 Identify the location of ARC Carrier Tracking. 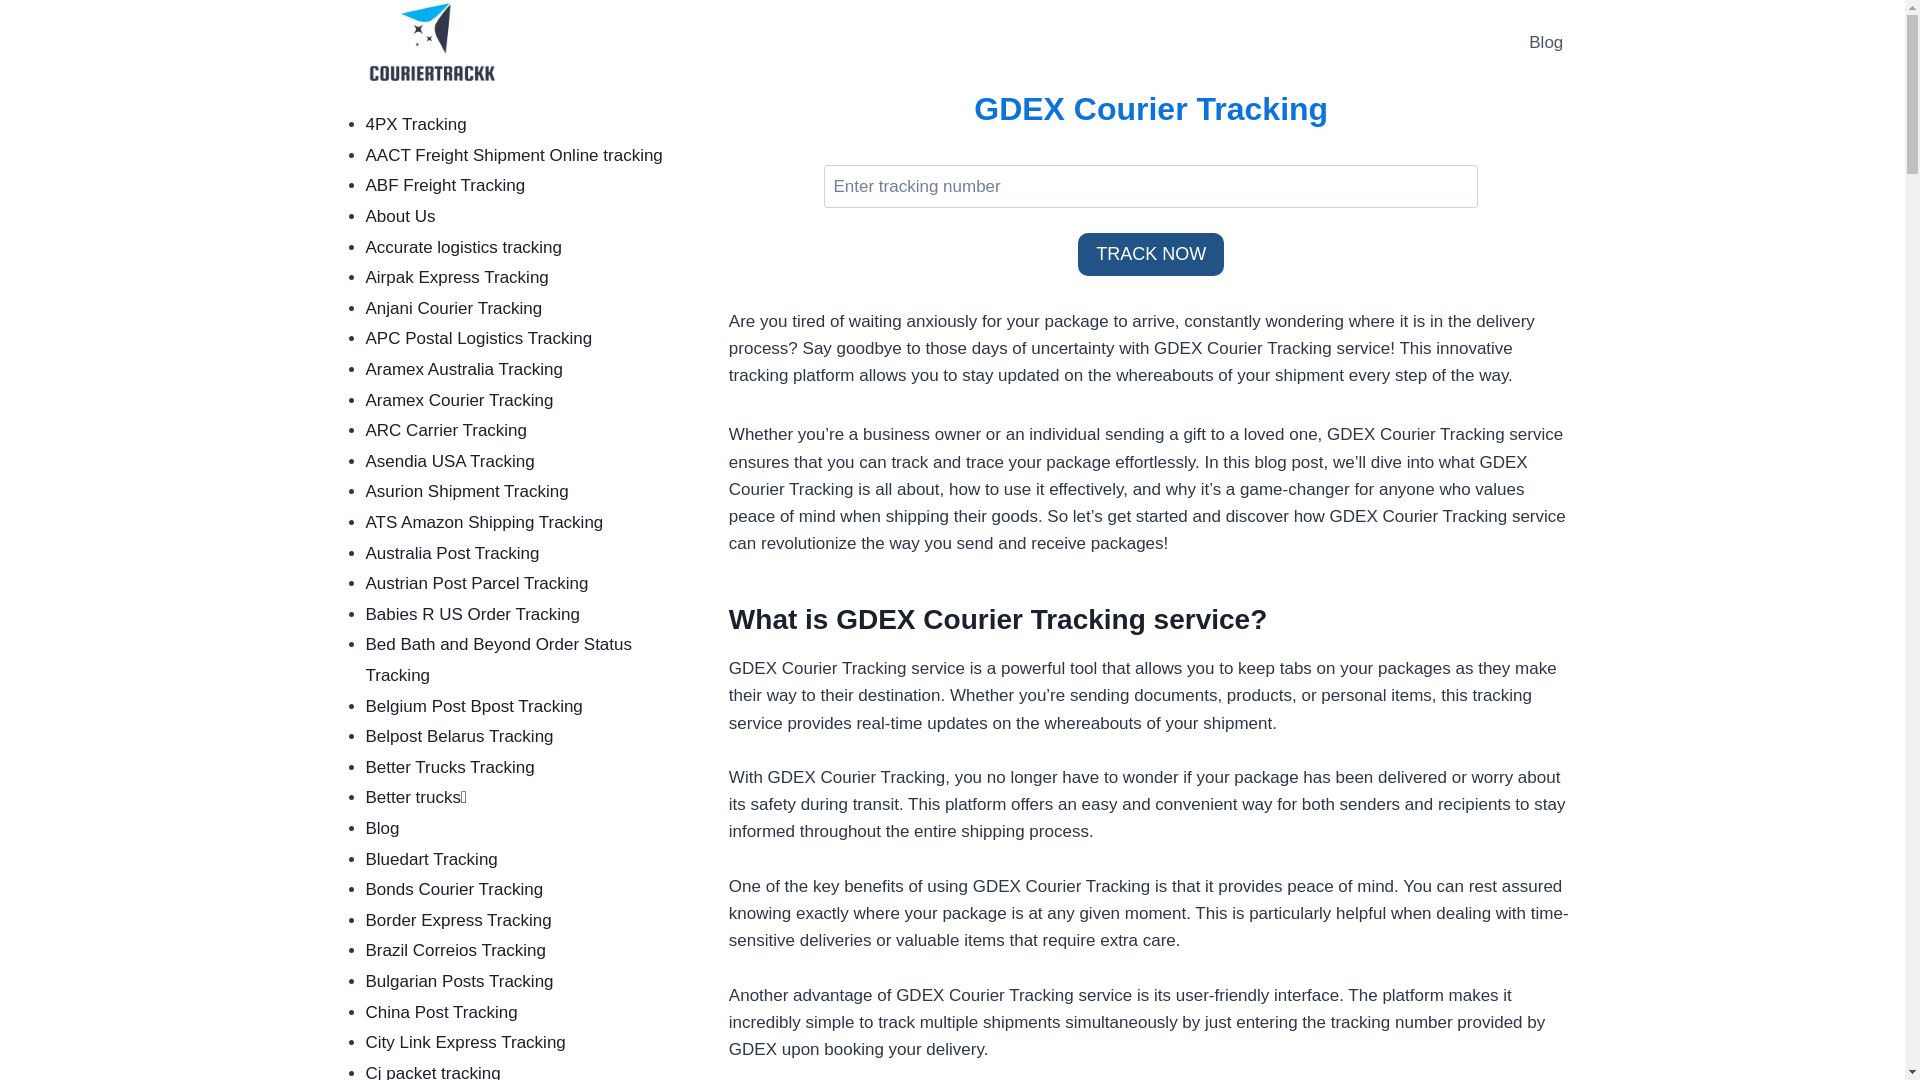
(447, 430).